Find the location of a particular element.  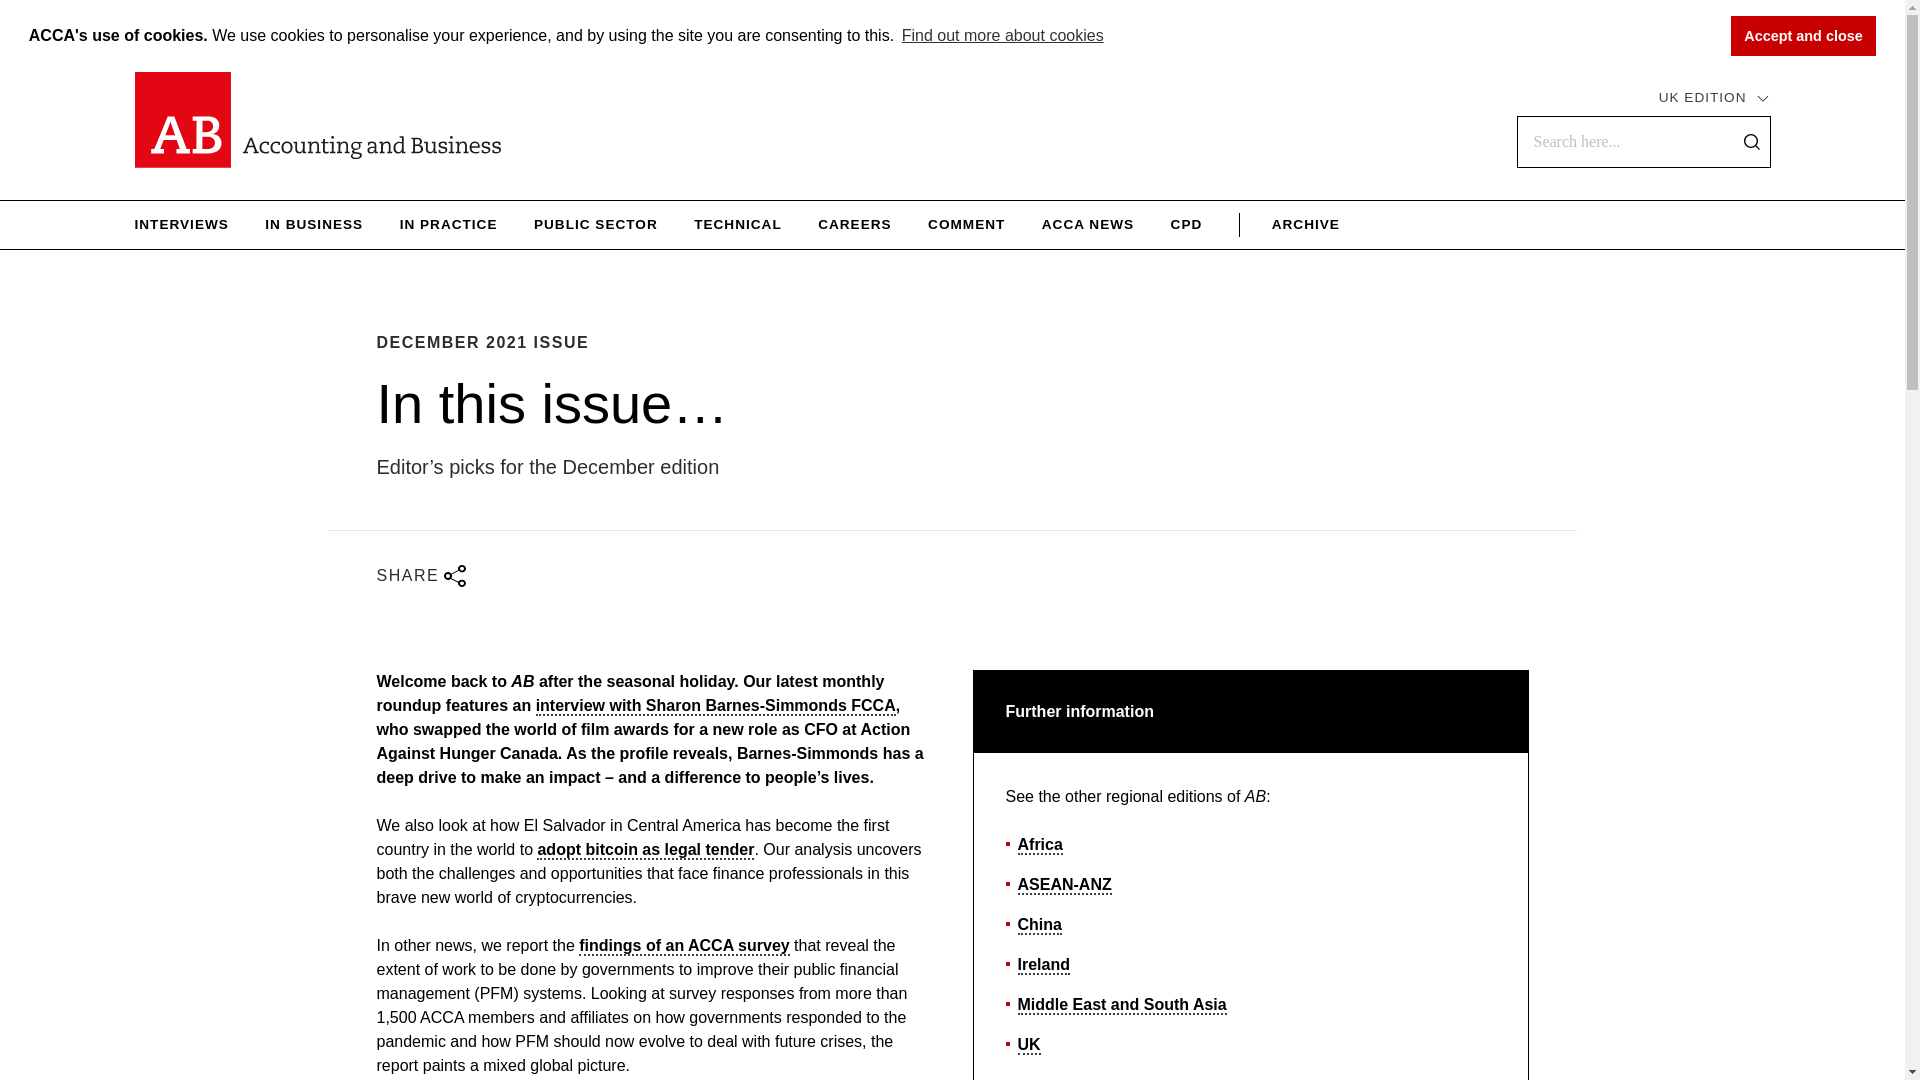

TECHNICAL is located at coordinates (737, 224).